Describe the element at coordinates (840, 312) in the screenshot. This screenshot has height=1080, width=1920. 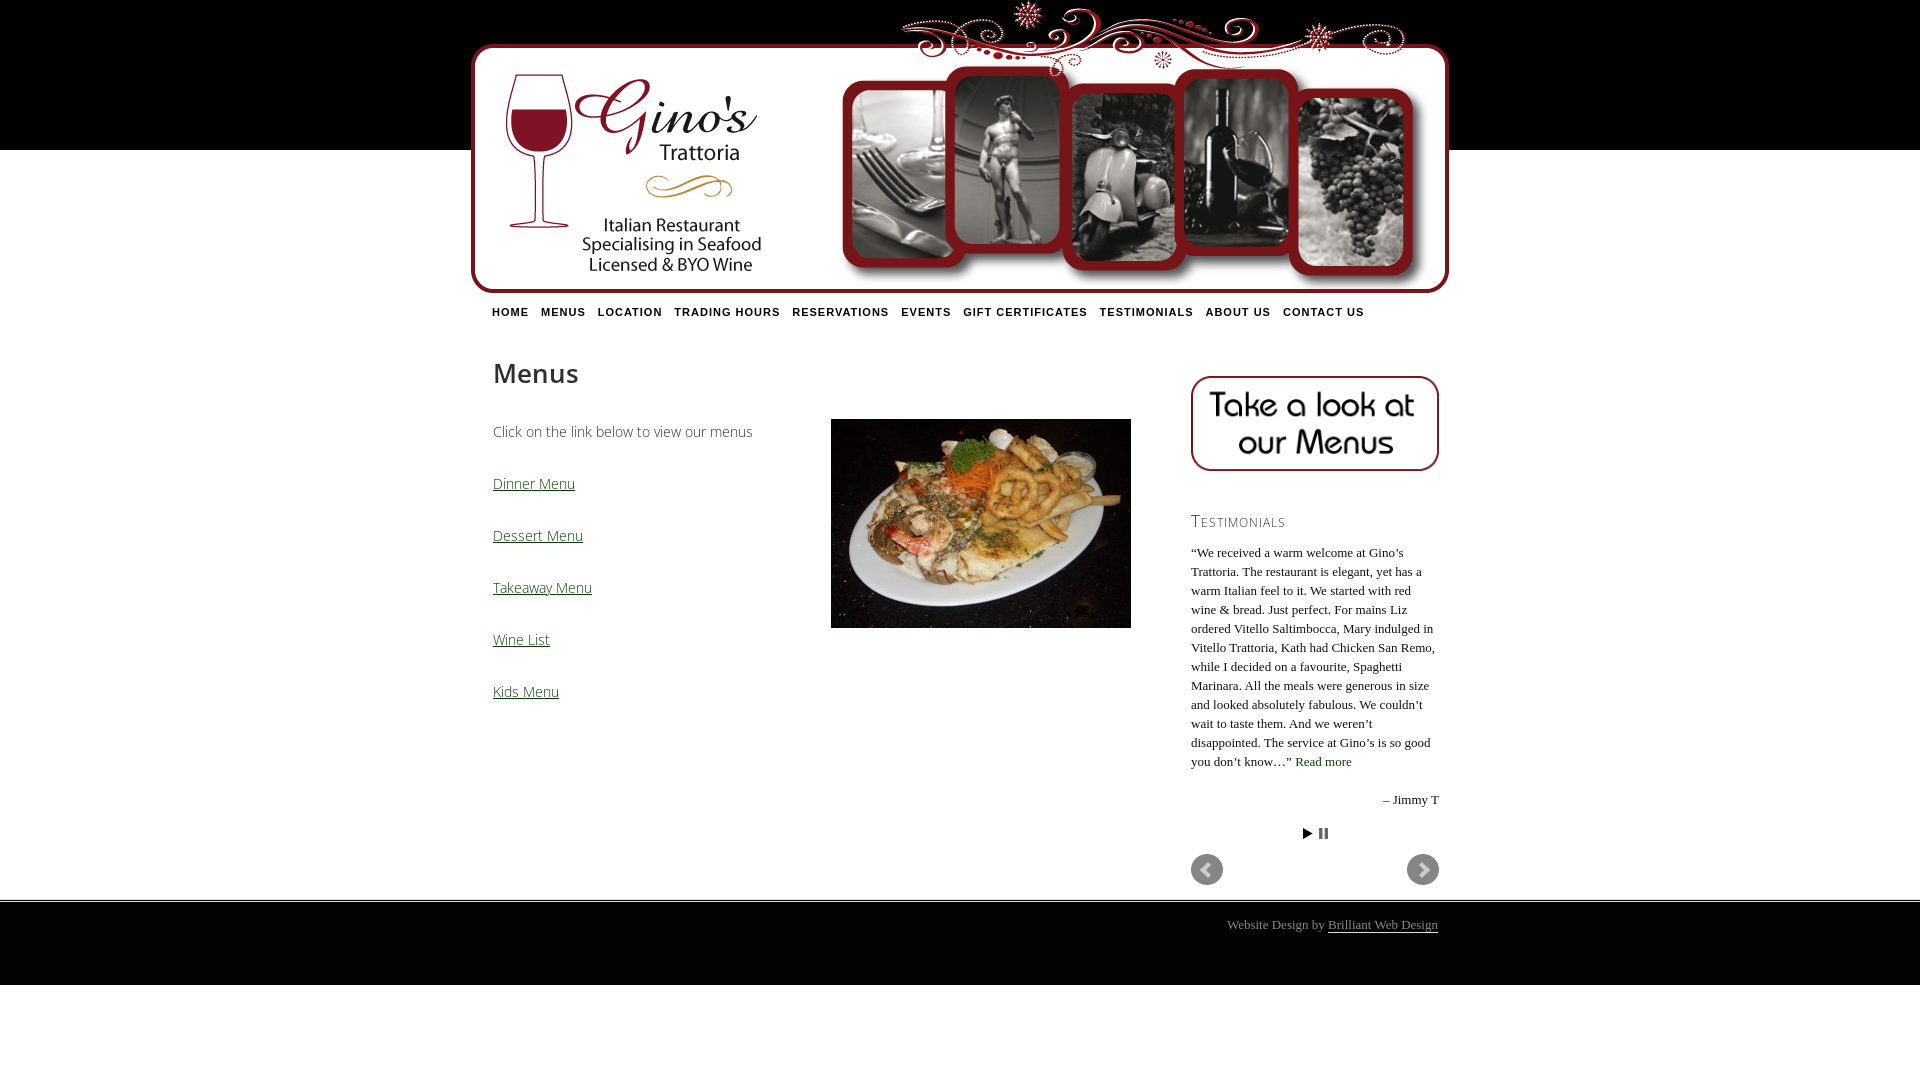
I see `RESERVATIONS` at that location.